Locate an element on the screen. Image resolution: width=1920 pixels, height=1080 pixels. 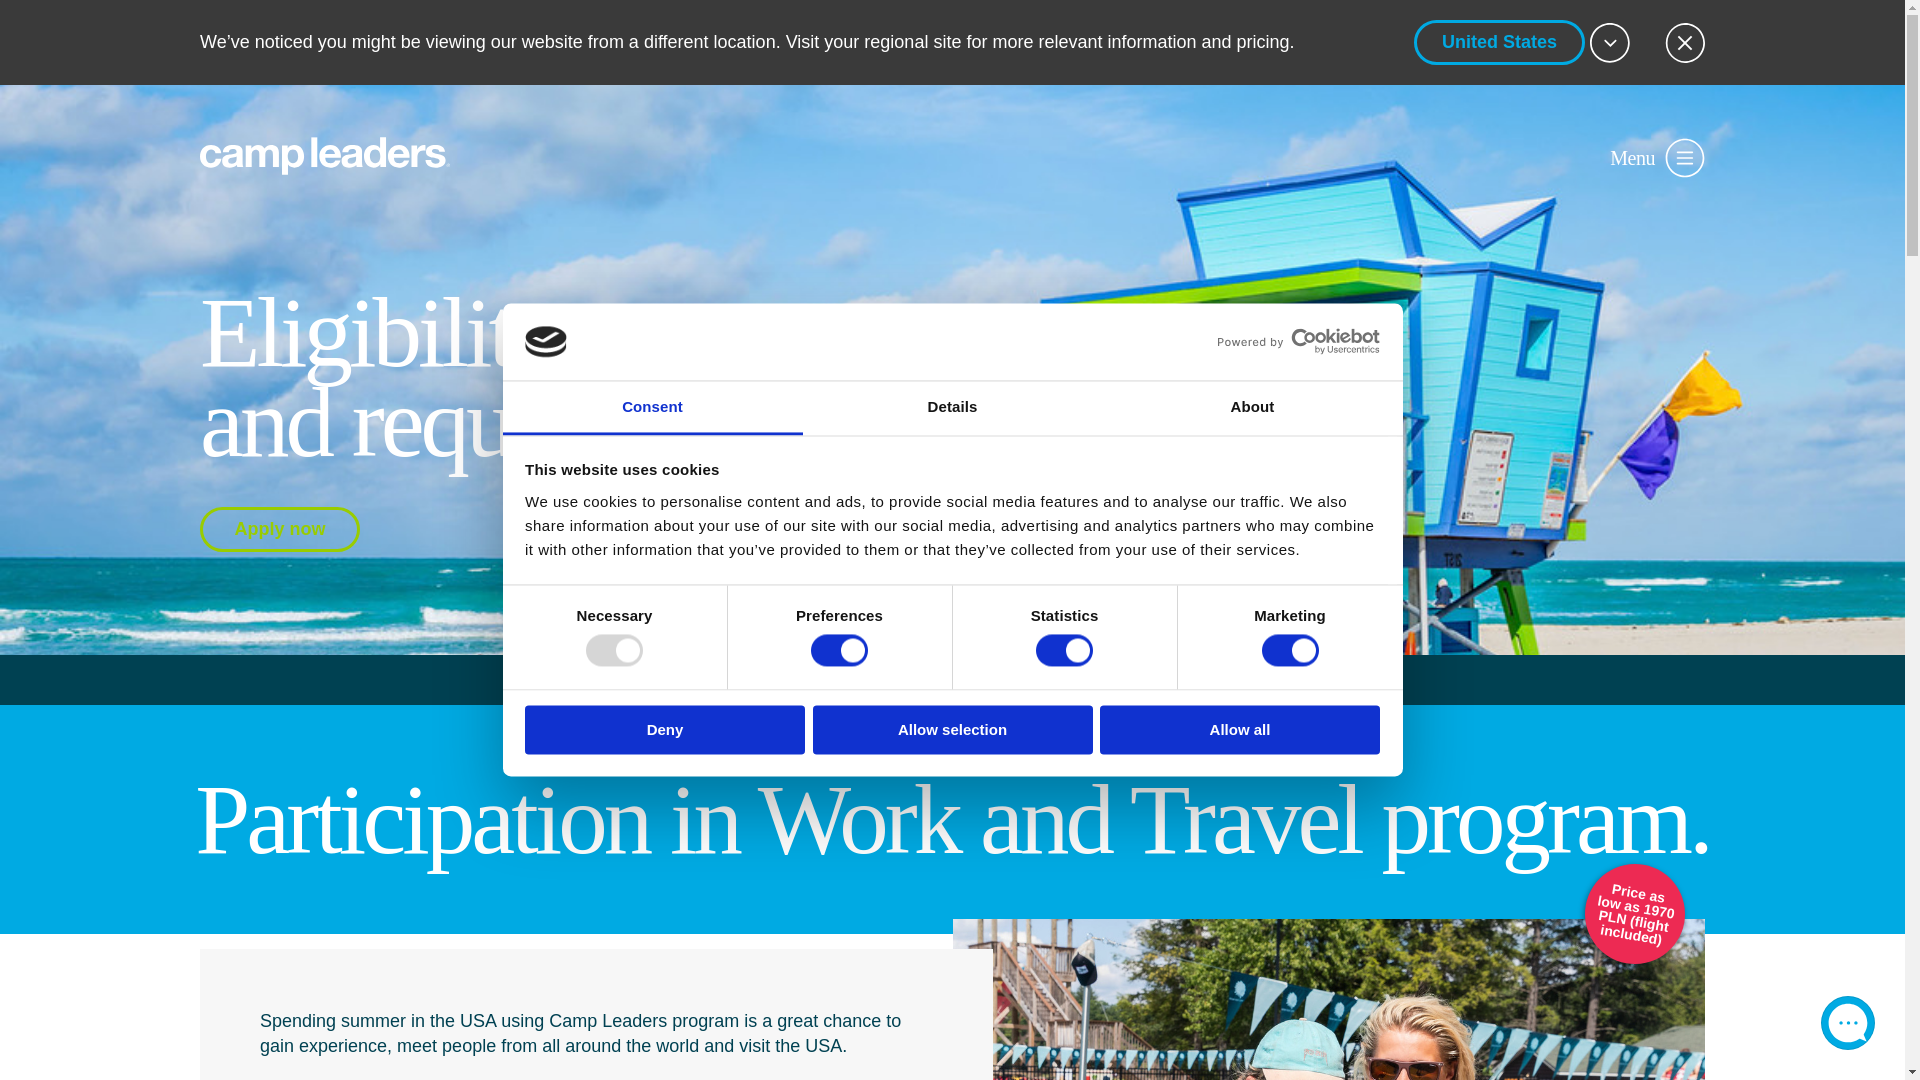
Details is located at coordinates (952, 408).